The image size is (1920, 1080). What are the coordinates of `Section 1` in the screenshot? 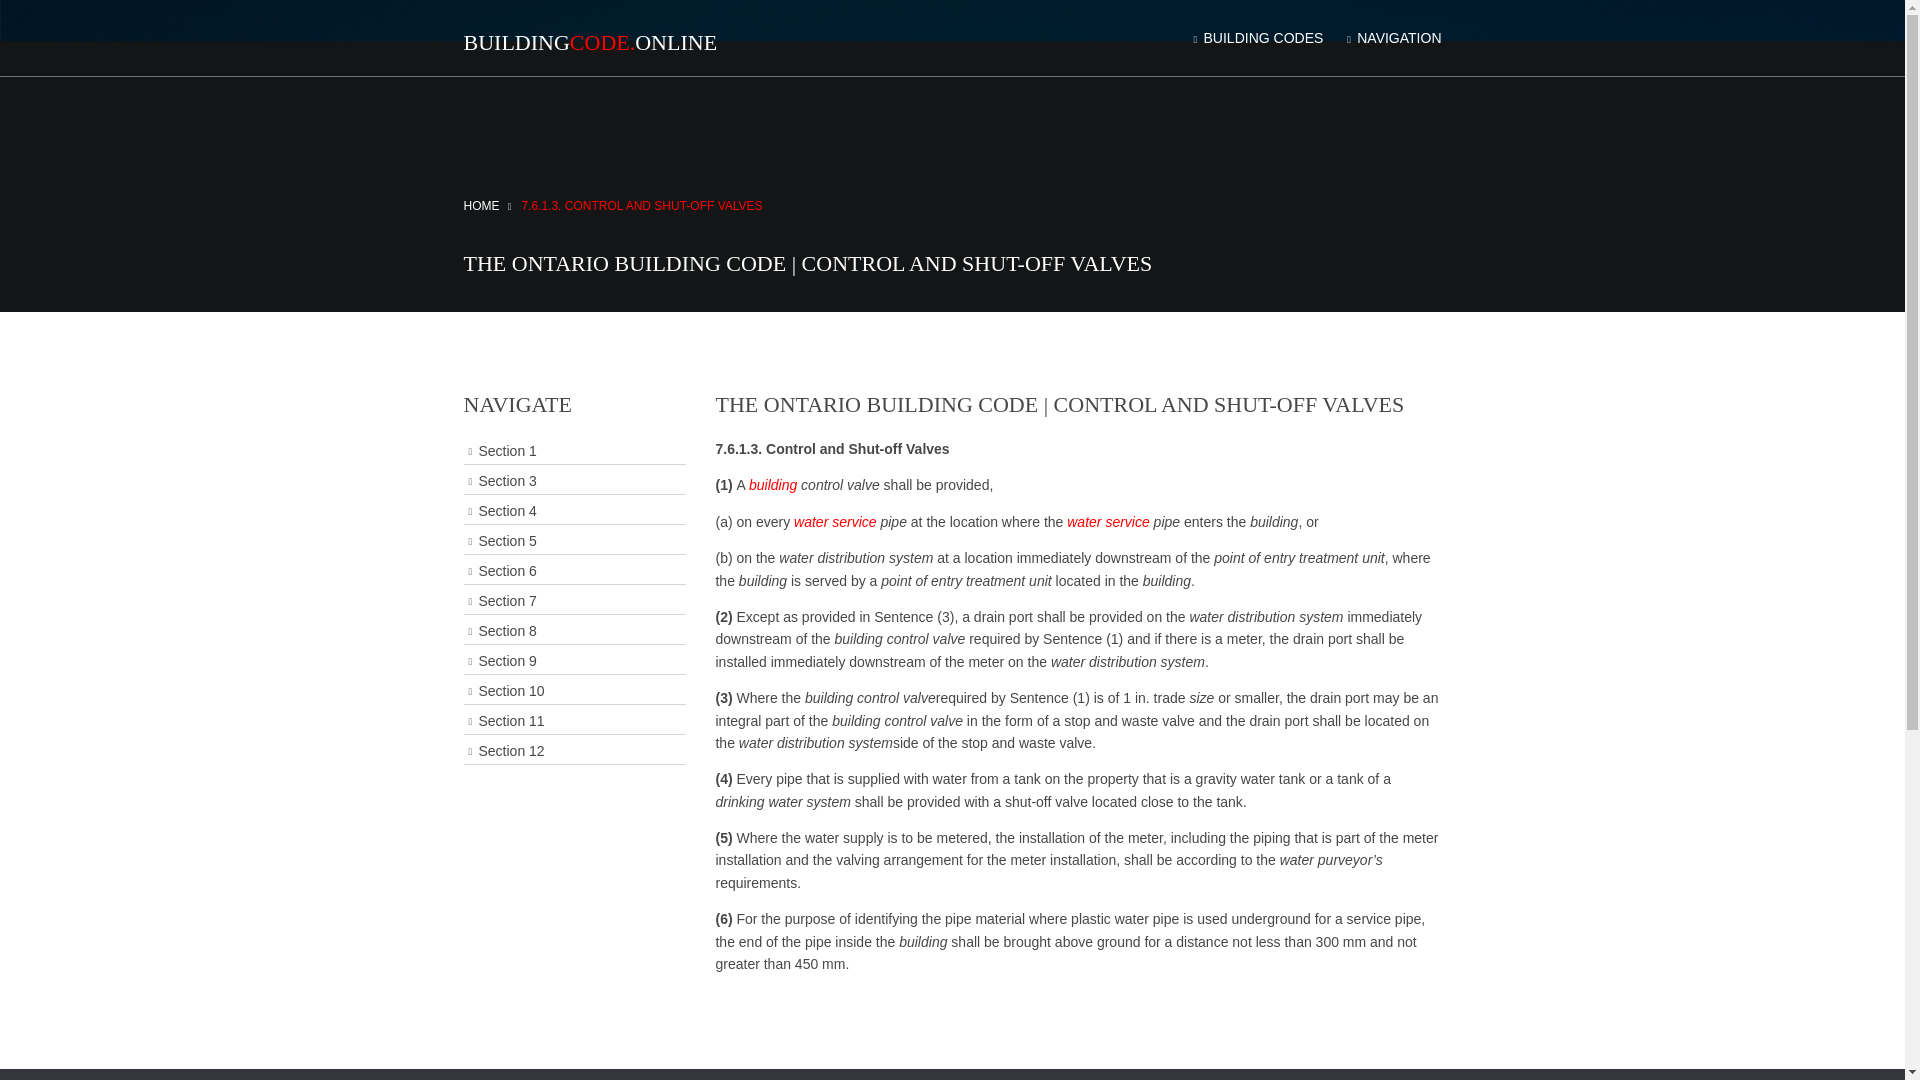 It's located at (574, 452).